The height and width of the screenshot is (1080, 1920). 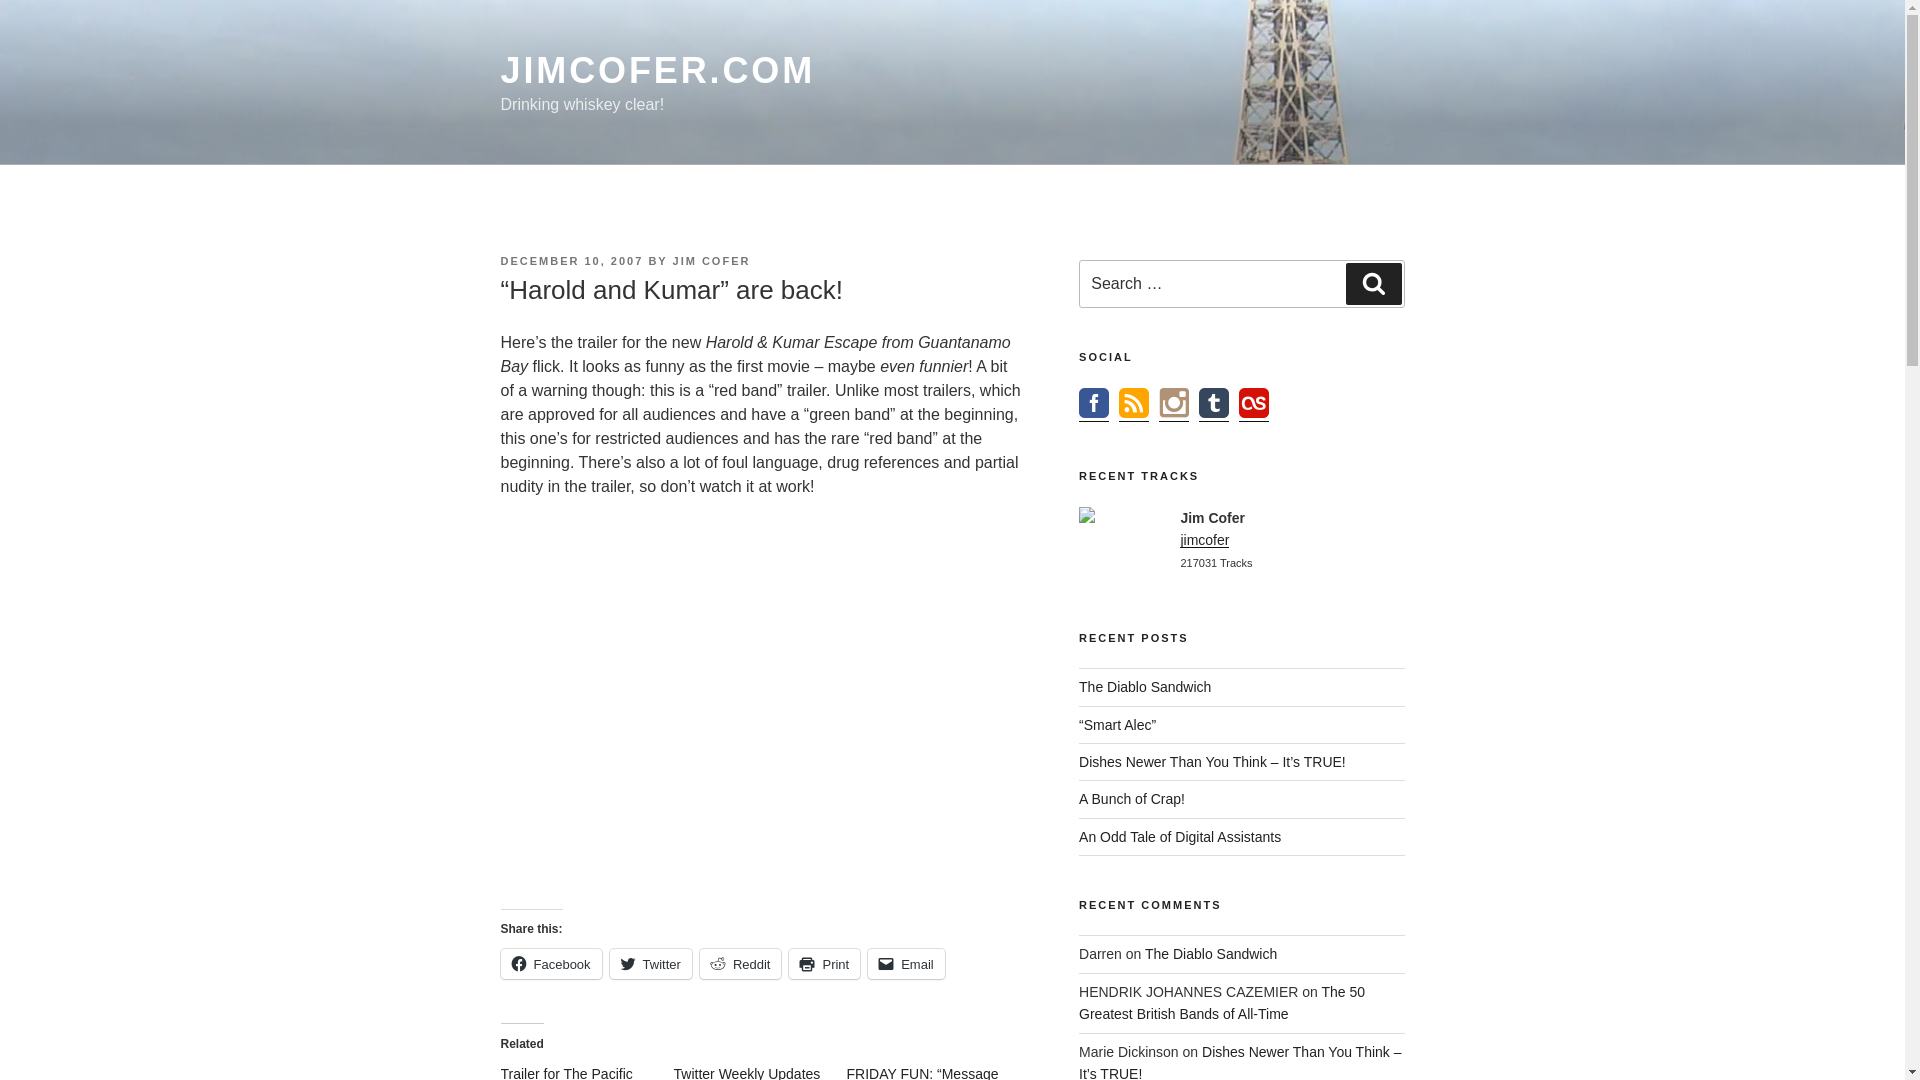 I want to click on Click to share on Reddit, so click(x=740, y=964).